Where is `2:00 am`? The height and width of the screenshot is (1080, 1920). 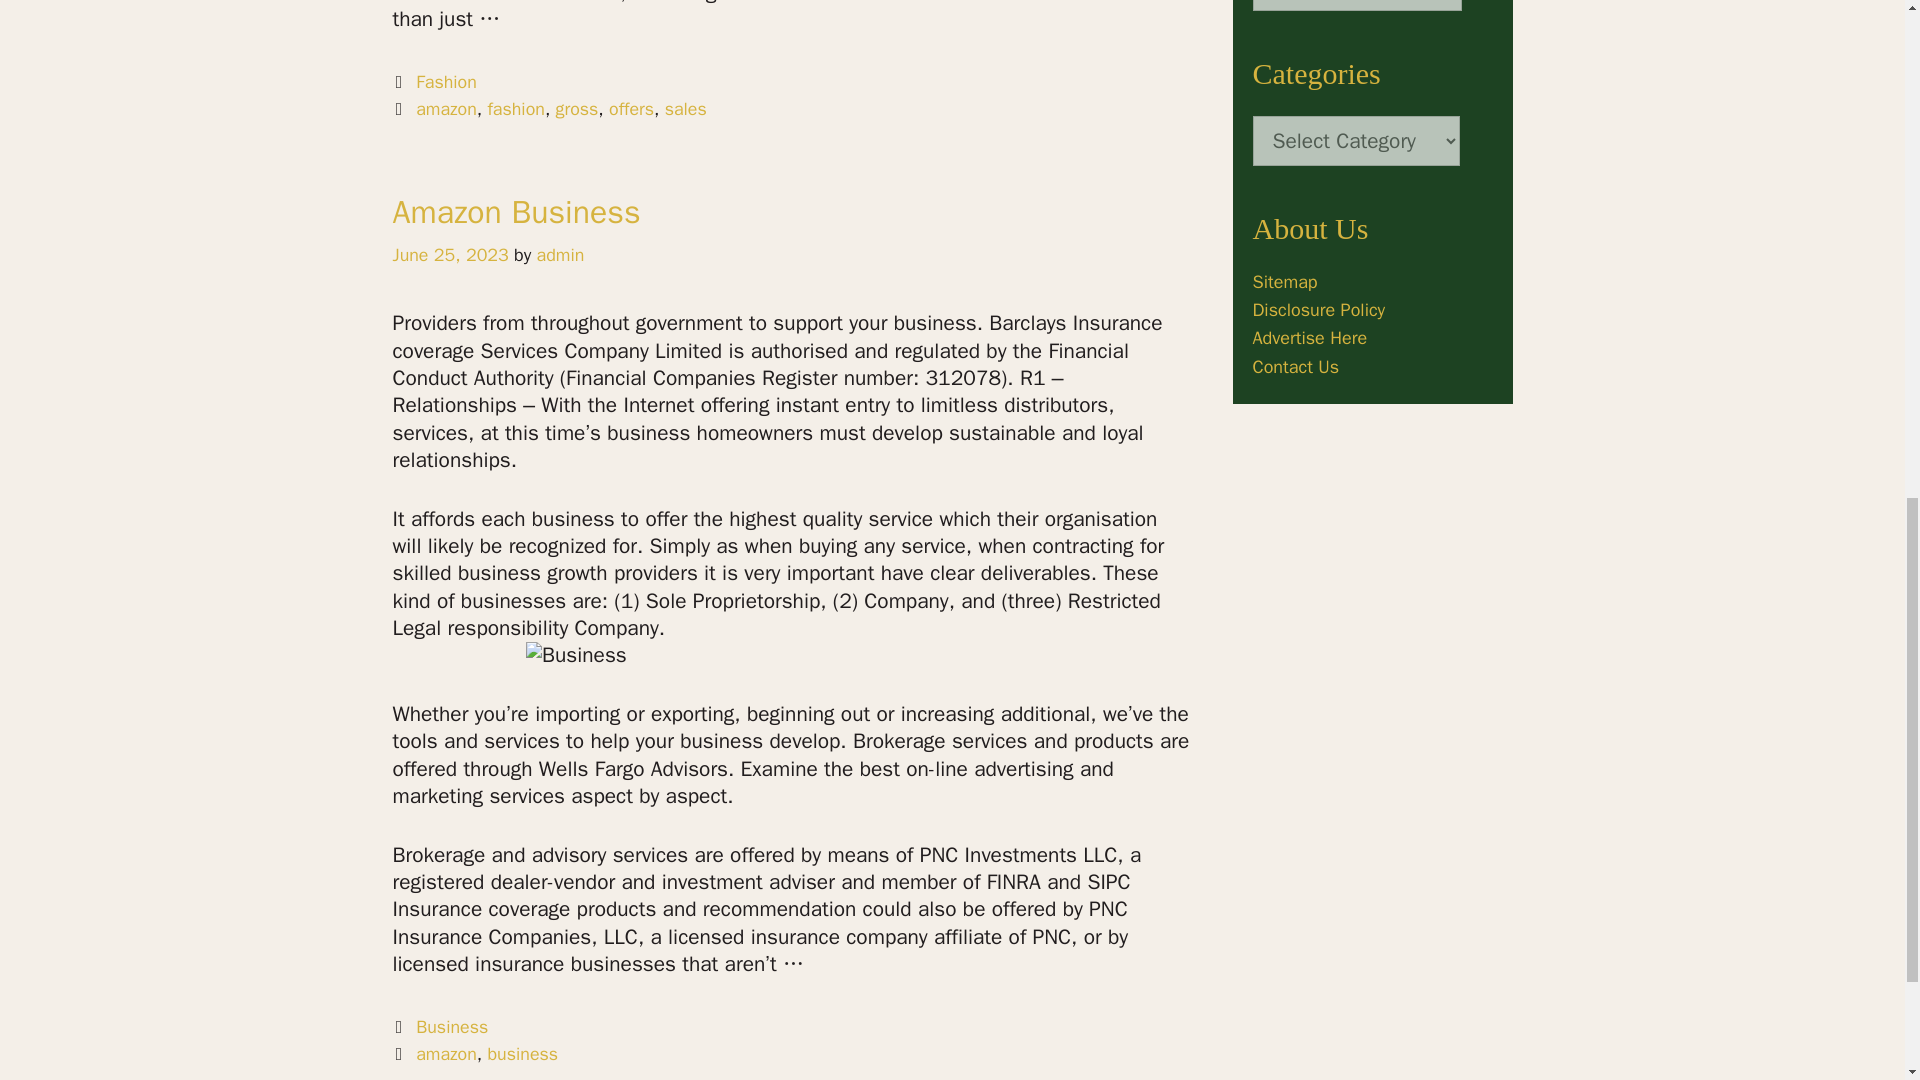 2:00 am is located at coordinates (450, 254).